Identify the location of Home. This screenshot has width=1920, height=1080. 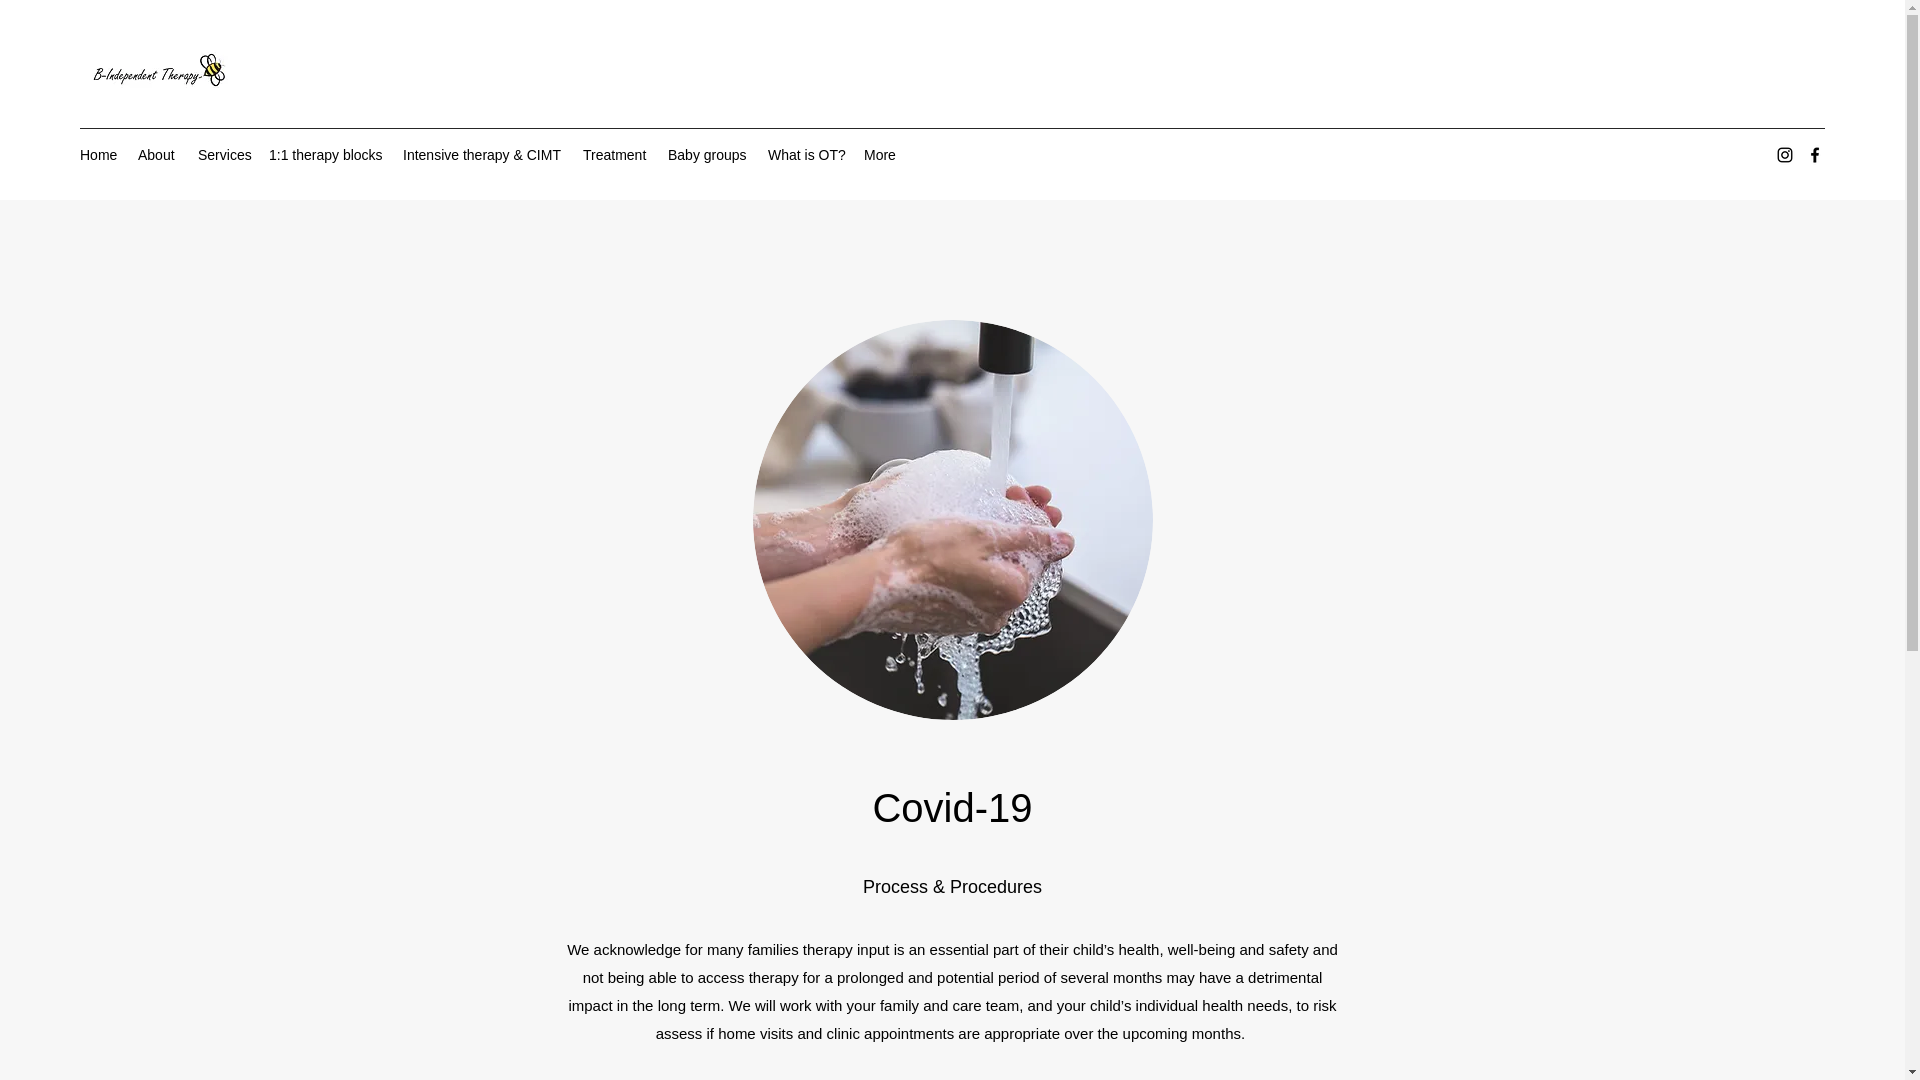
(98, 154).